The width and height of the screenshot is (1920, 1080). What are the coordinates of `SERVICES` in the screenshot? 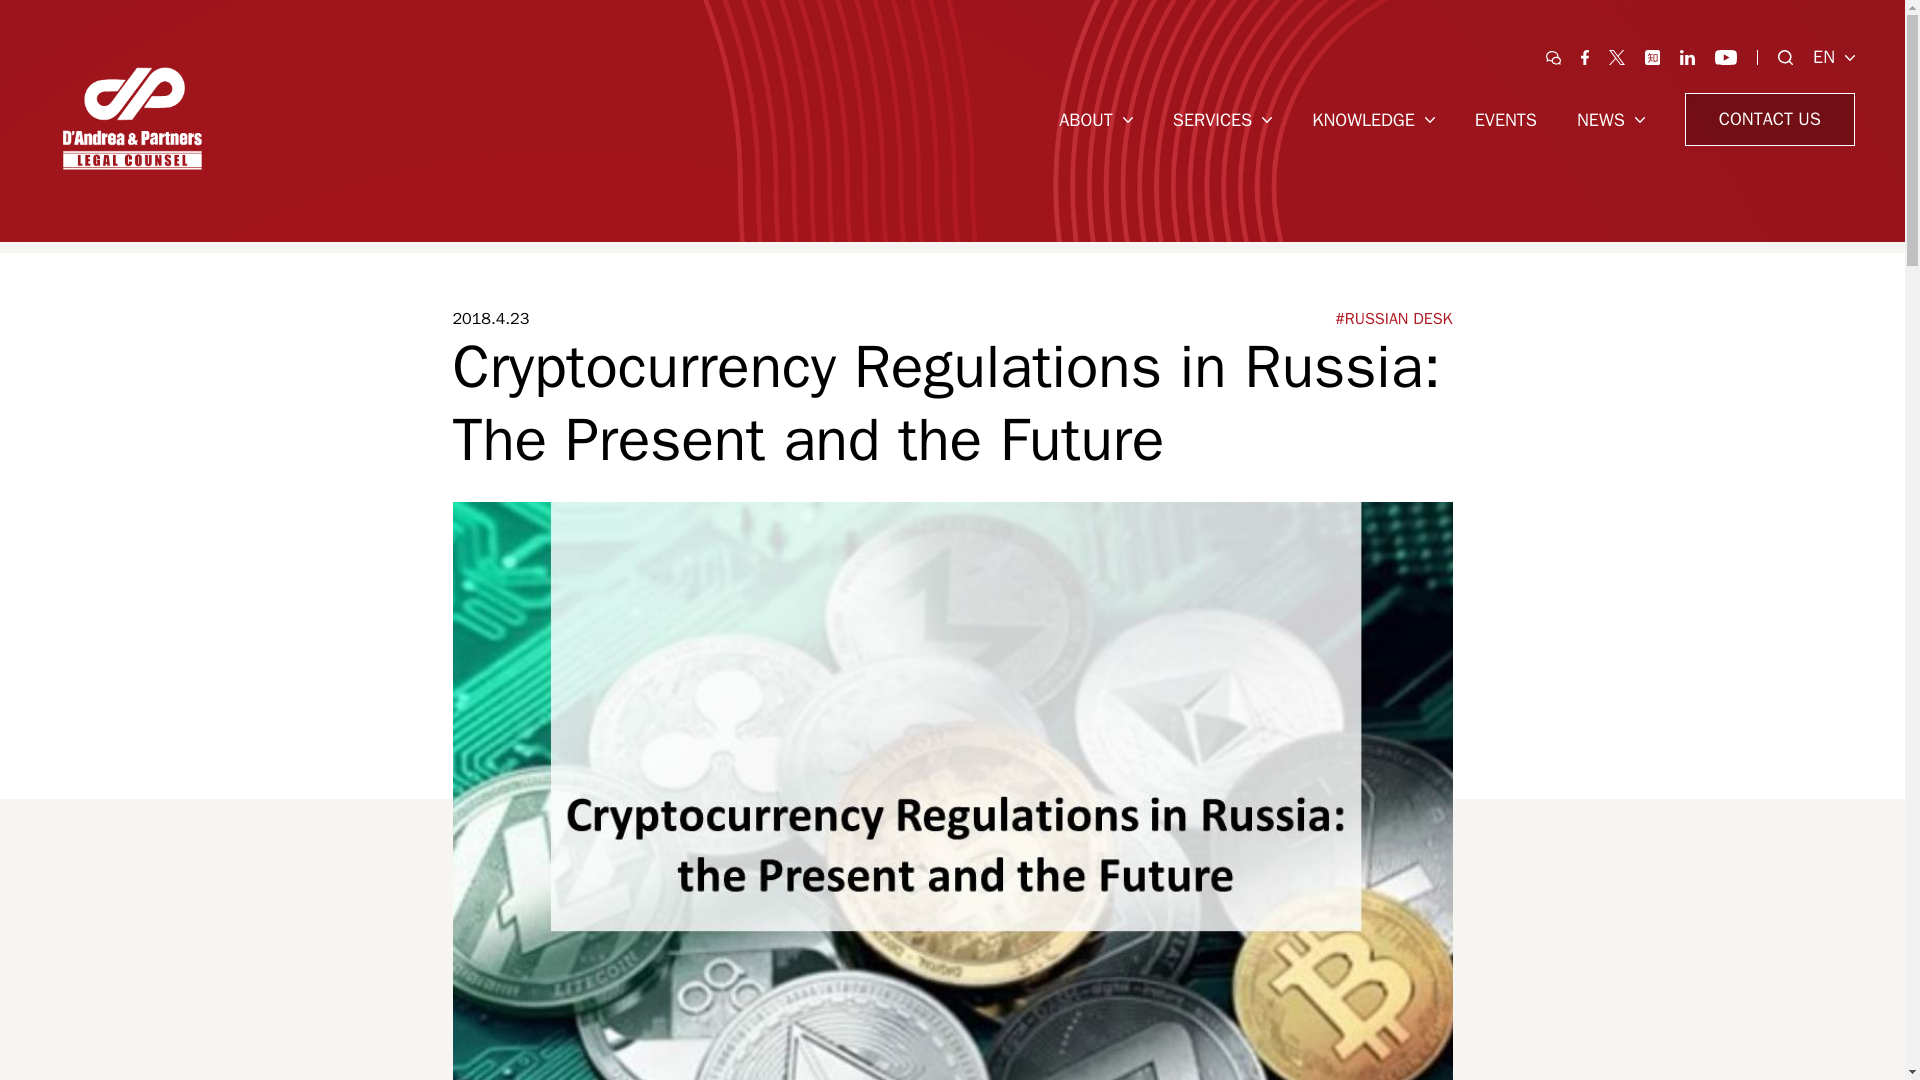 It's located at (1222, 118).